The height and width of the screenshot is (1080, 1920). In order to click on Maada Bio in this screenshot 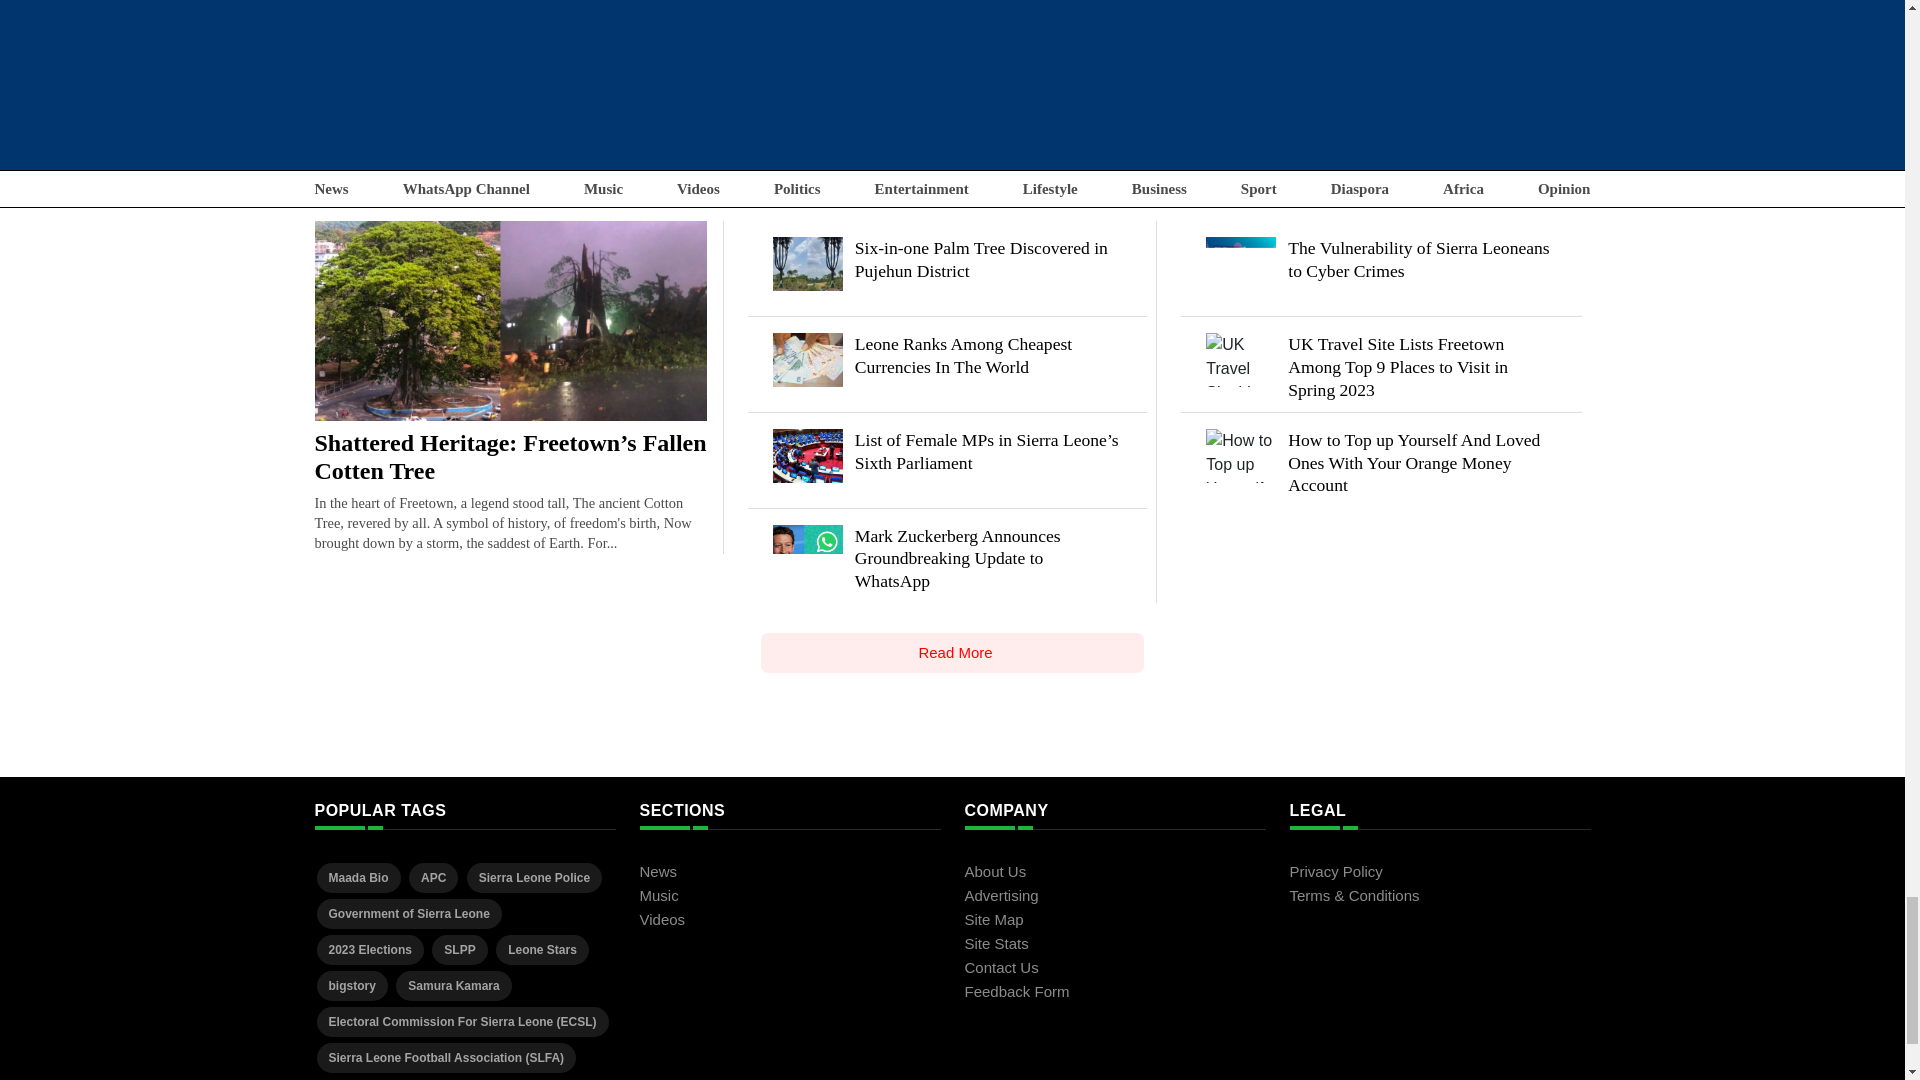, I will do `click(358, 876)`.